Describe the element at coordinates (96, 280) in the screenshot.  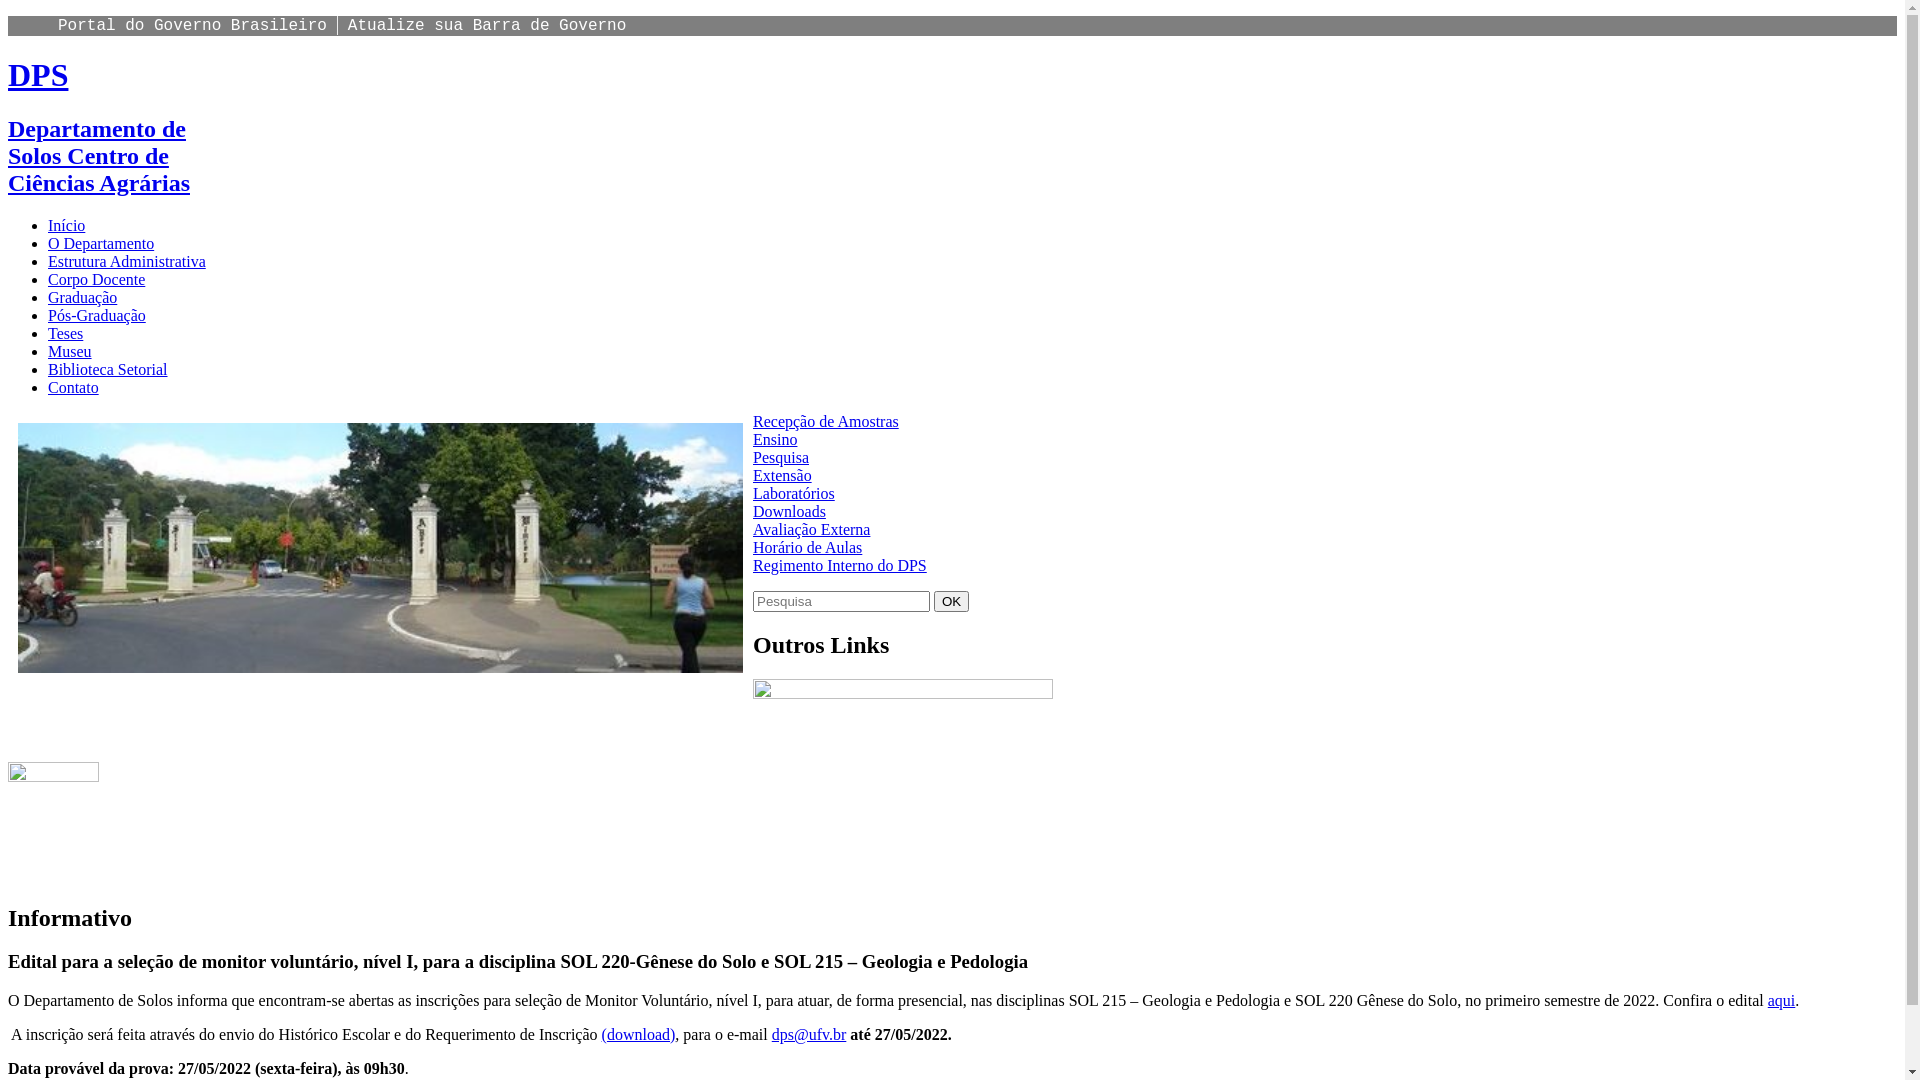
I see `Corpo Docente` at that location.